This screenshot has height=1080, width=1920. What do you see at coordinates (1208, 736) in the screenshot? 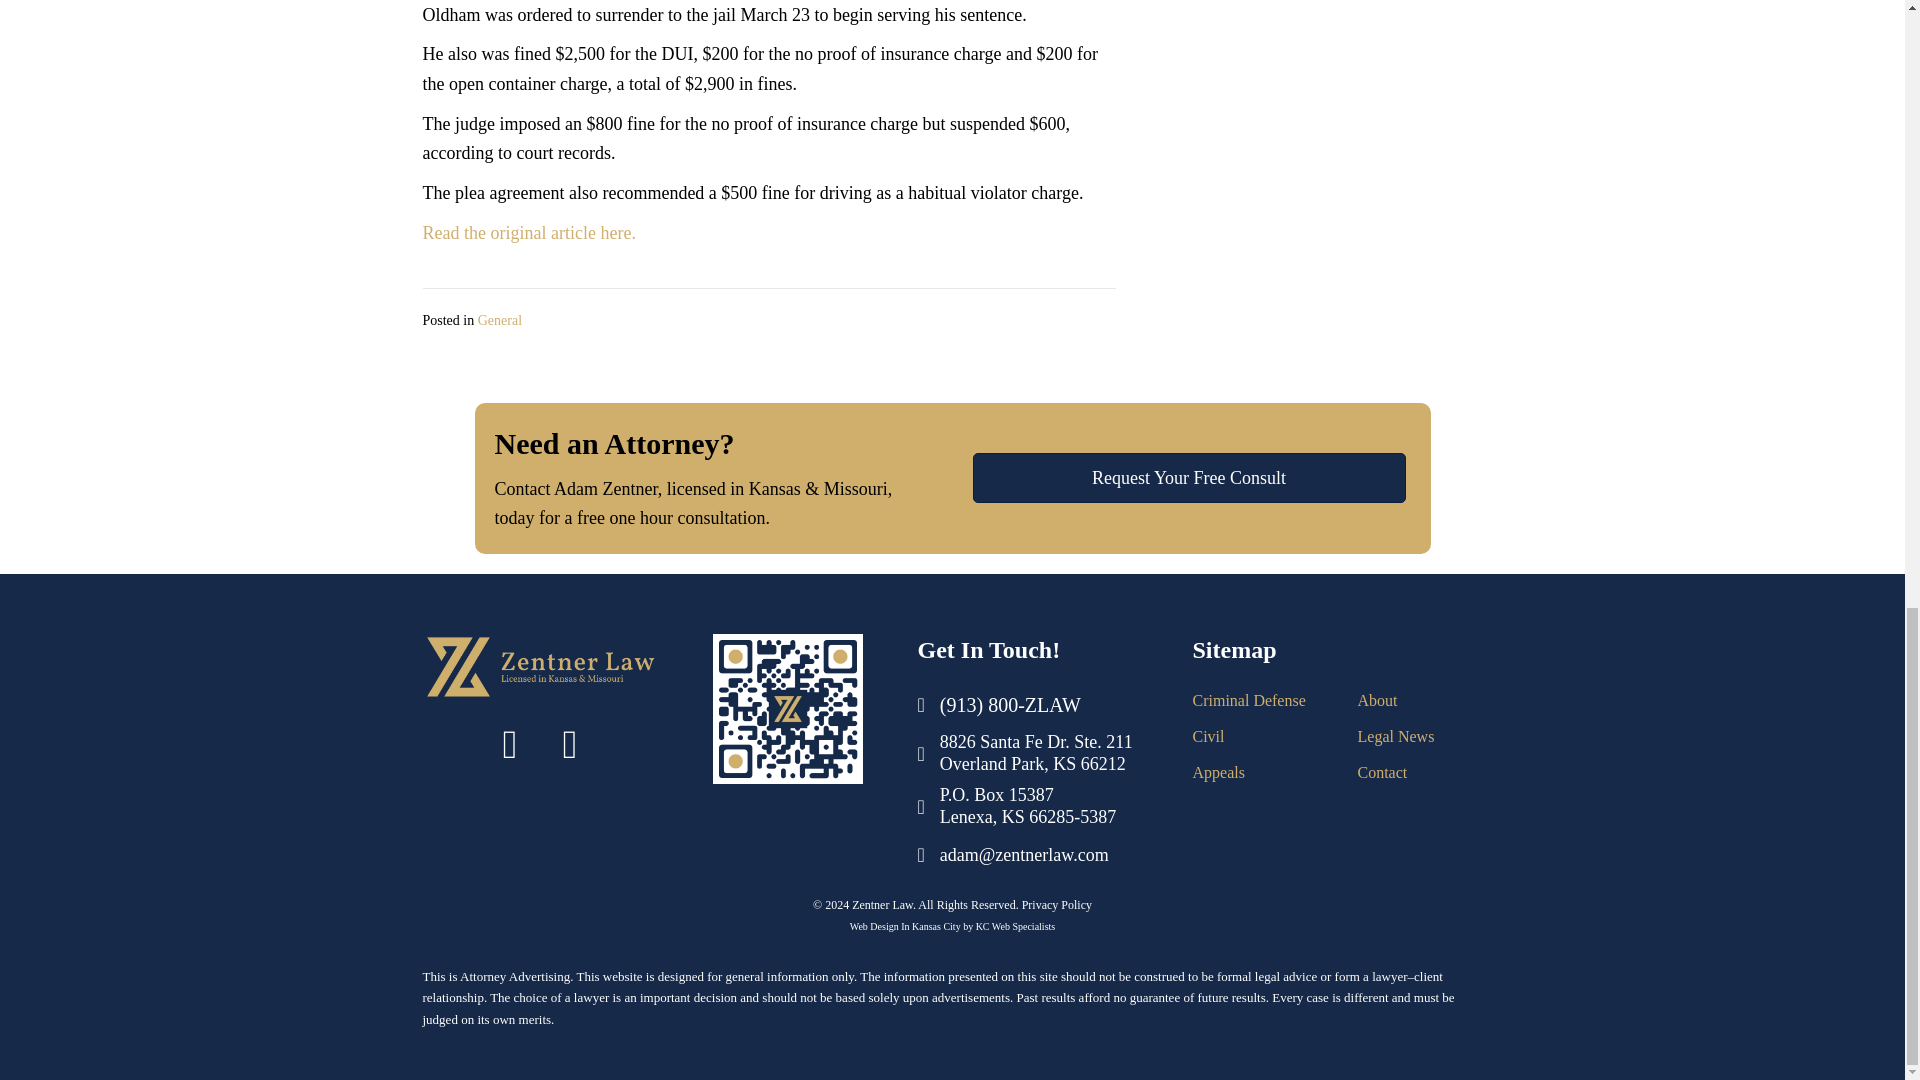
I see `Civil` at bounding box center [1208, 736].